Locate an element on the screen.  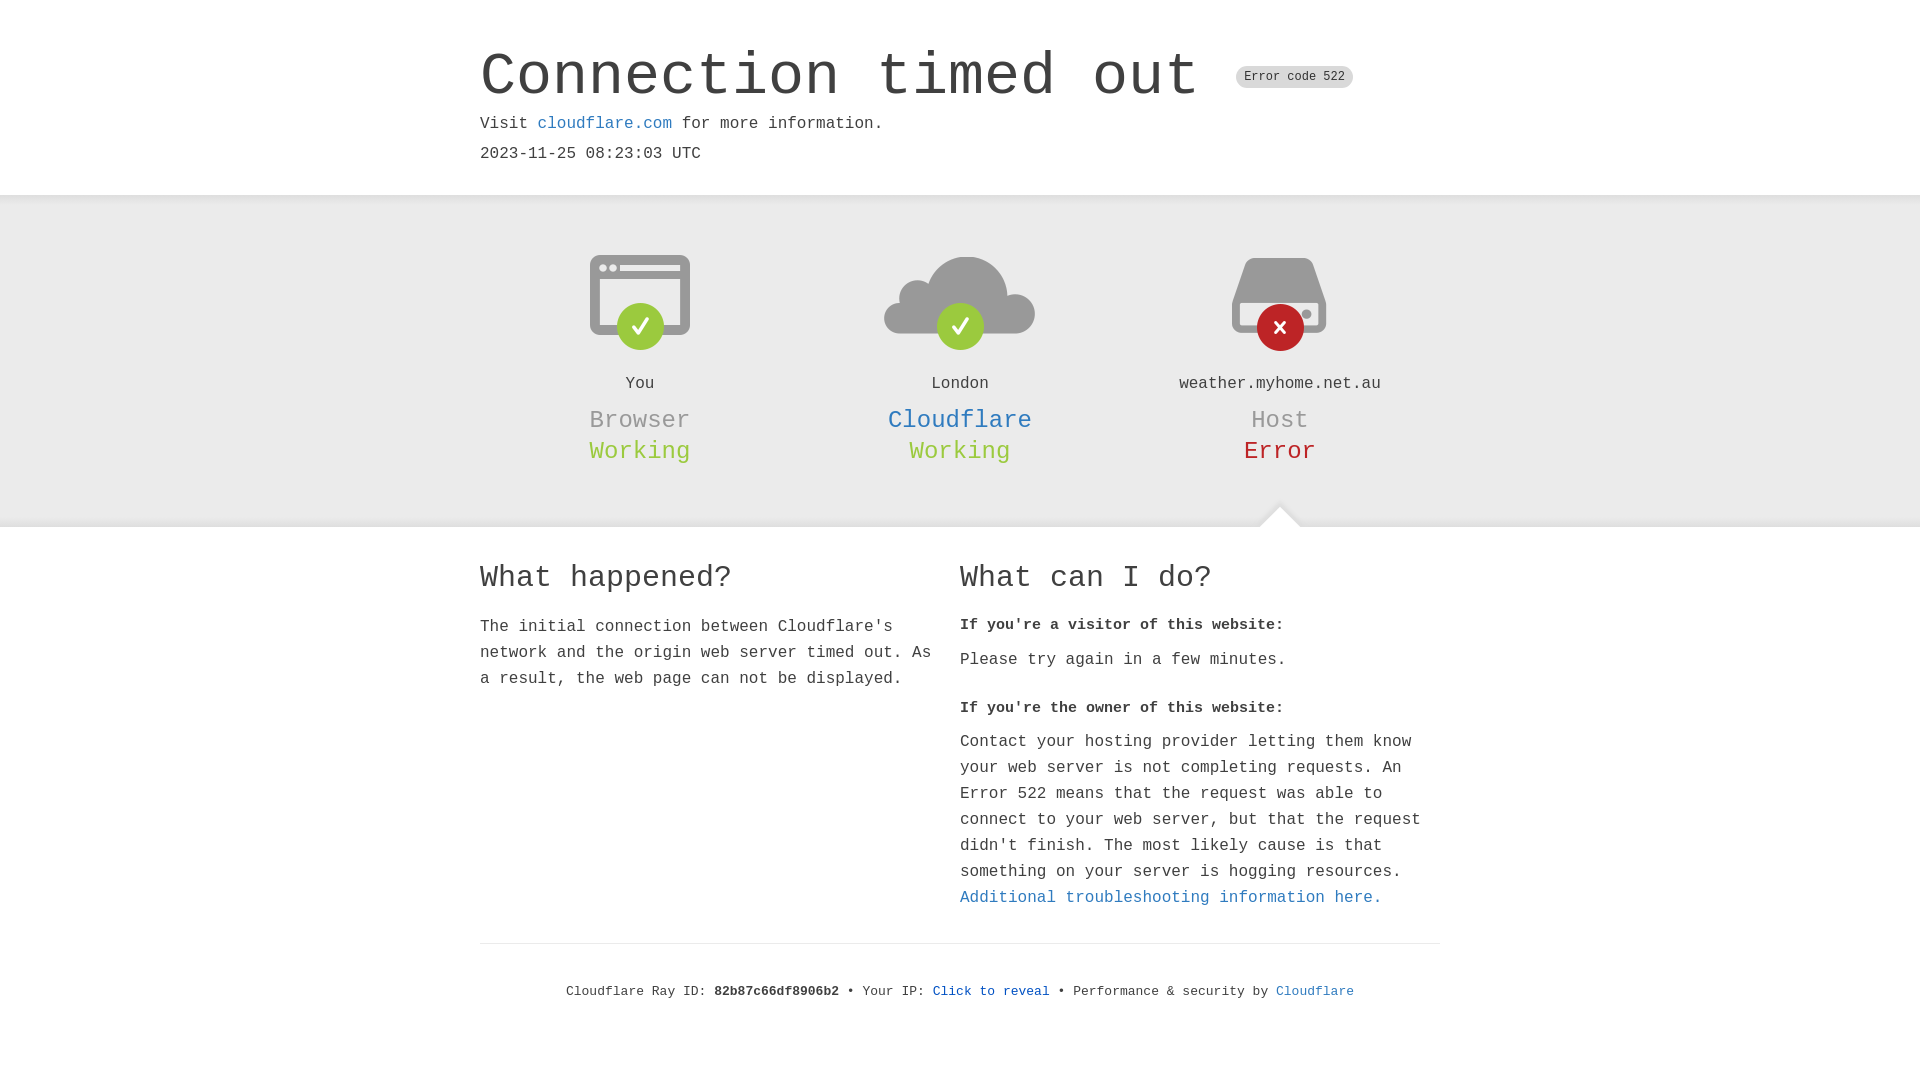
Click to reveal is located at coordinates (992, 992).